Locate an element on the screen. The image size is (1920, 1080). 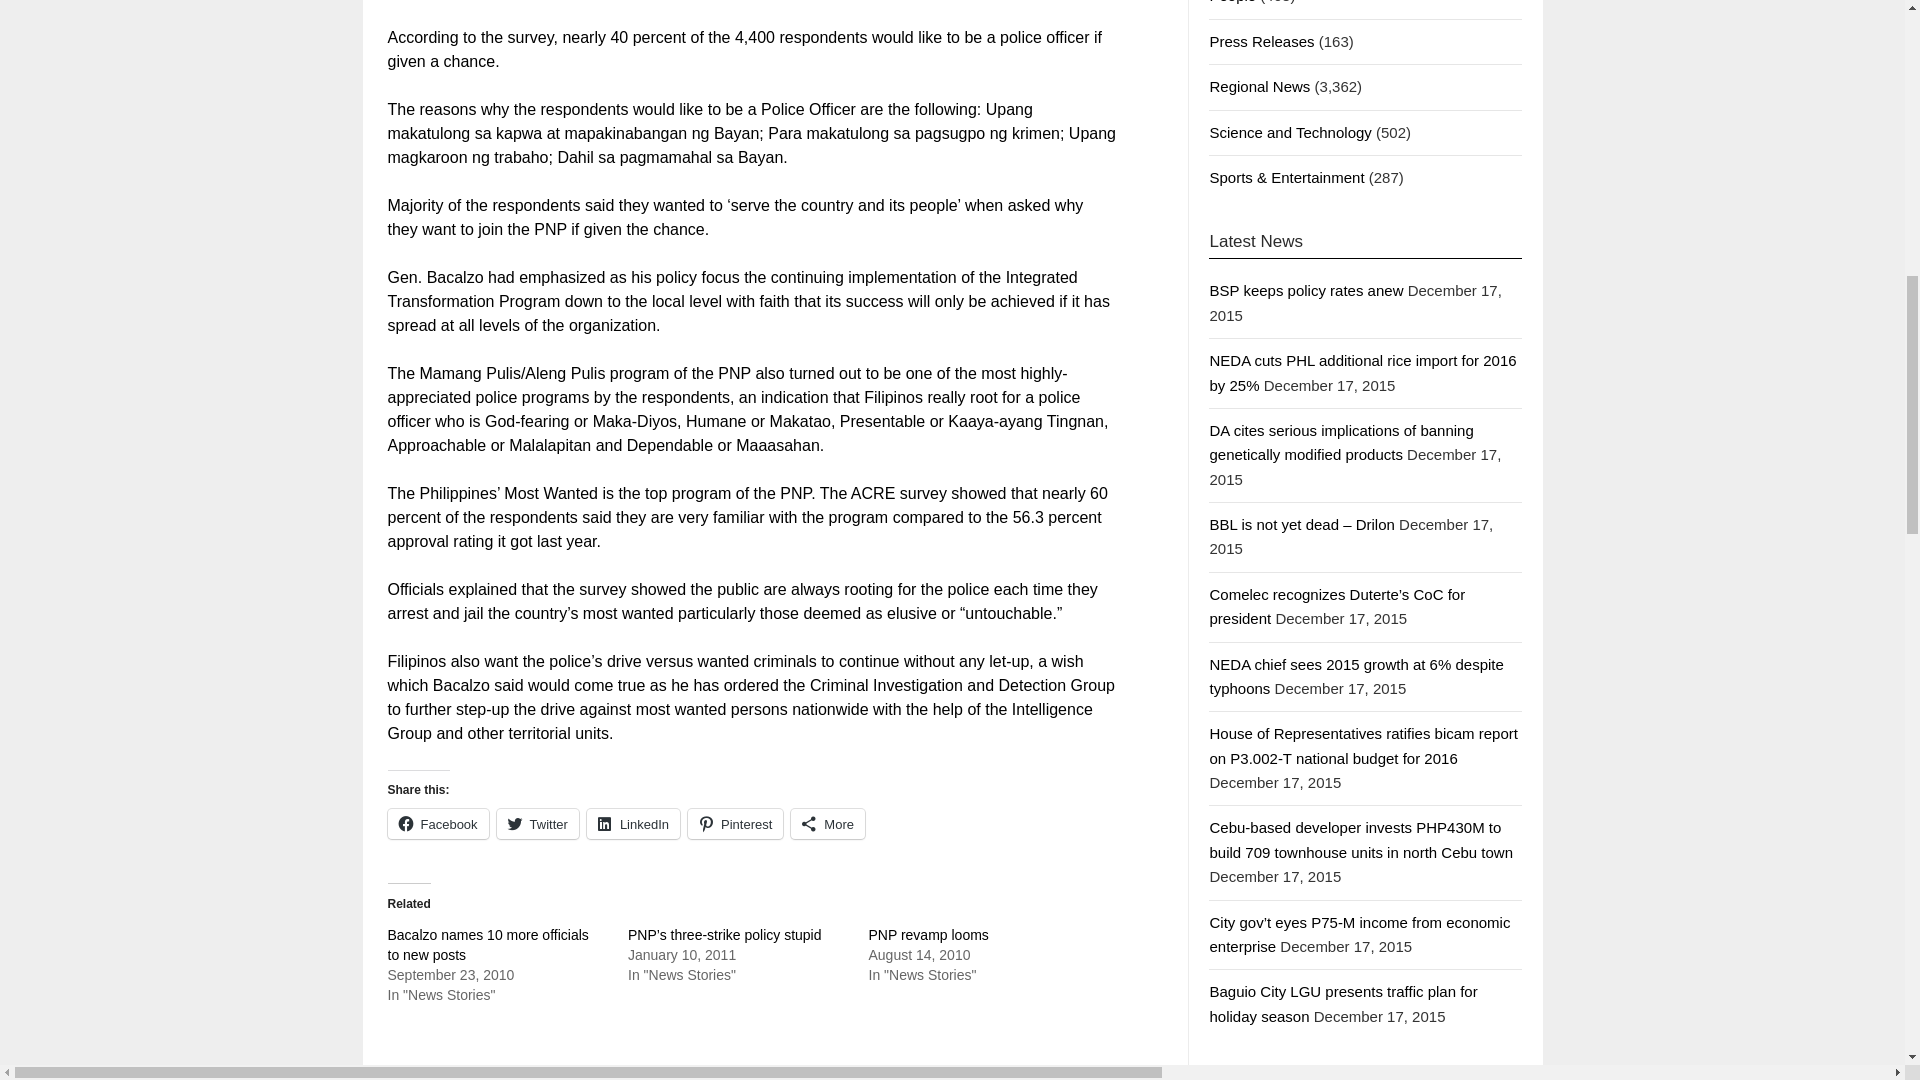
Regional News is located at coordinates (1259, 86).